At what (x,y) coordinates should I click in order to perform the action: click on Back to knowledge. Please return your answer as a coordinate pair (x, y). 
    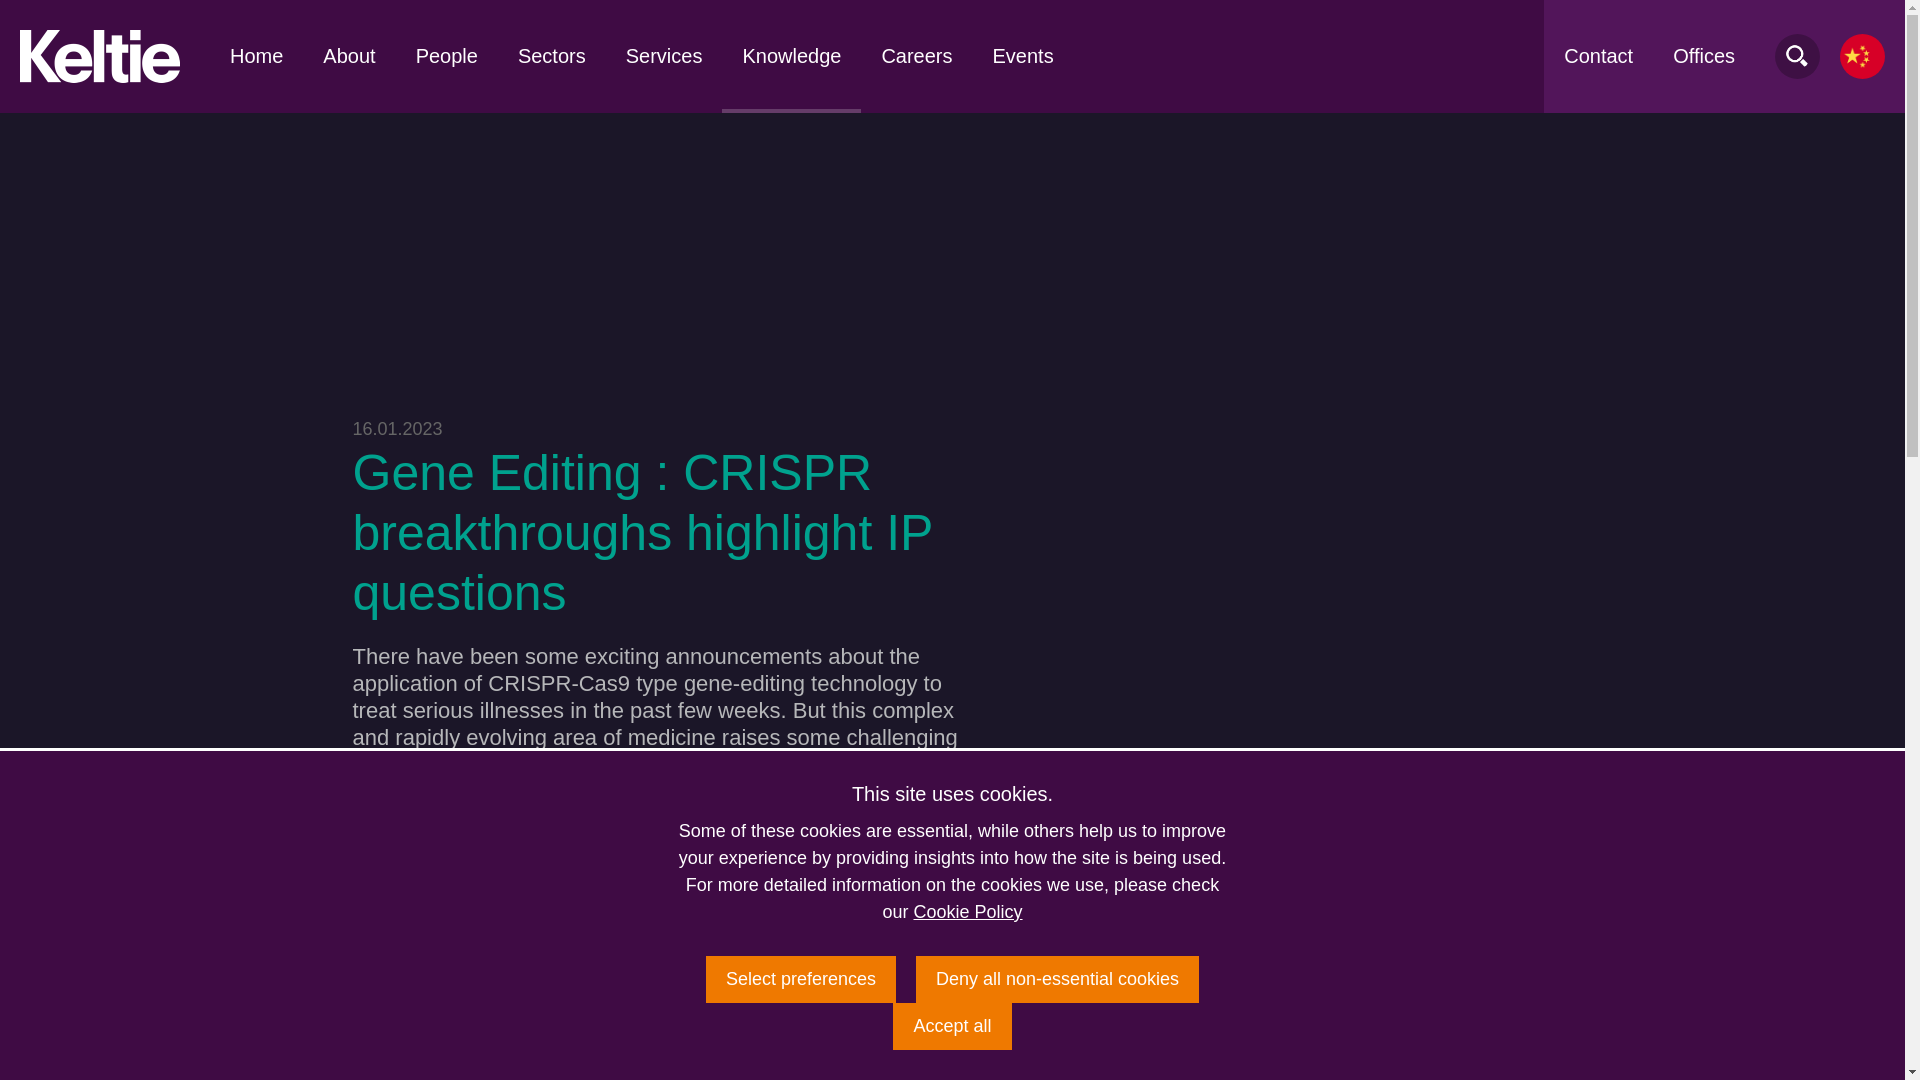
    Looking at the image, I should click on (1422, 1056).